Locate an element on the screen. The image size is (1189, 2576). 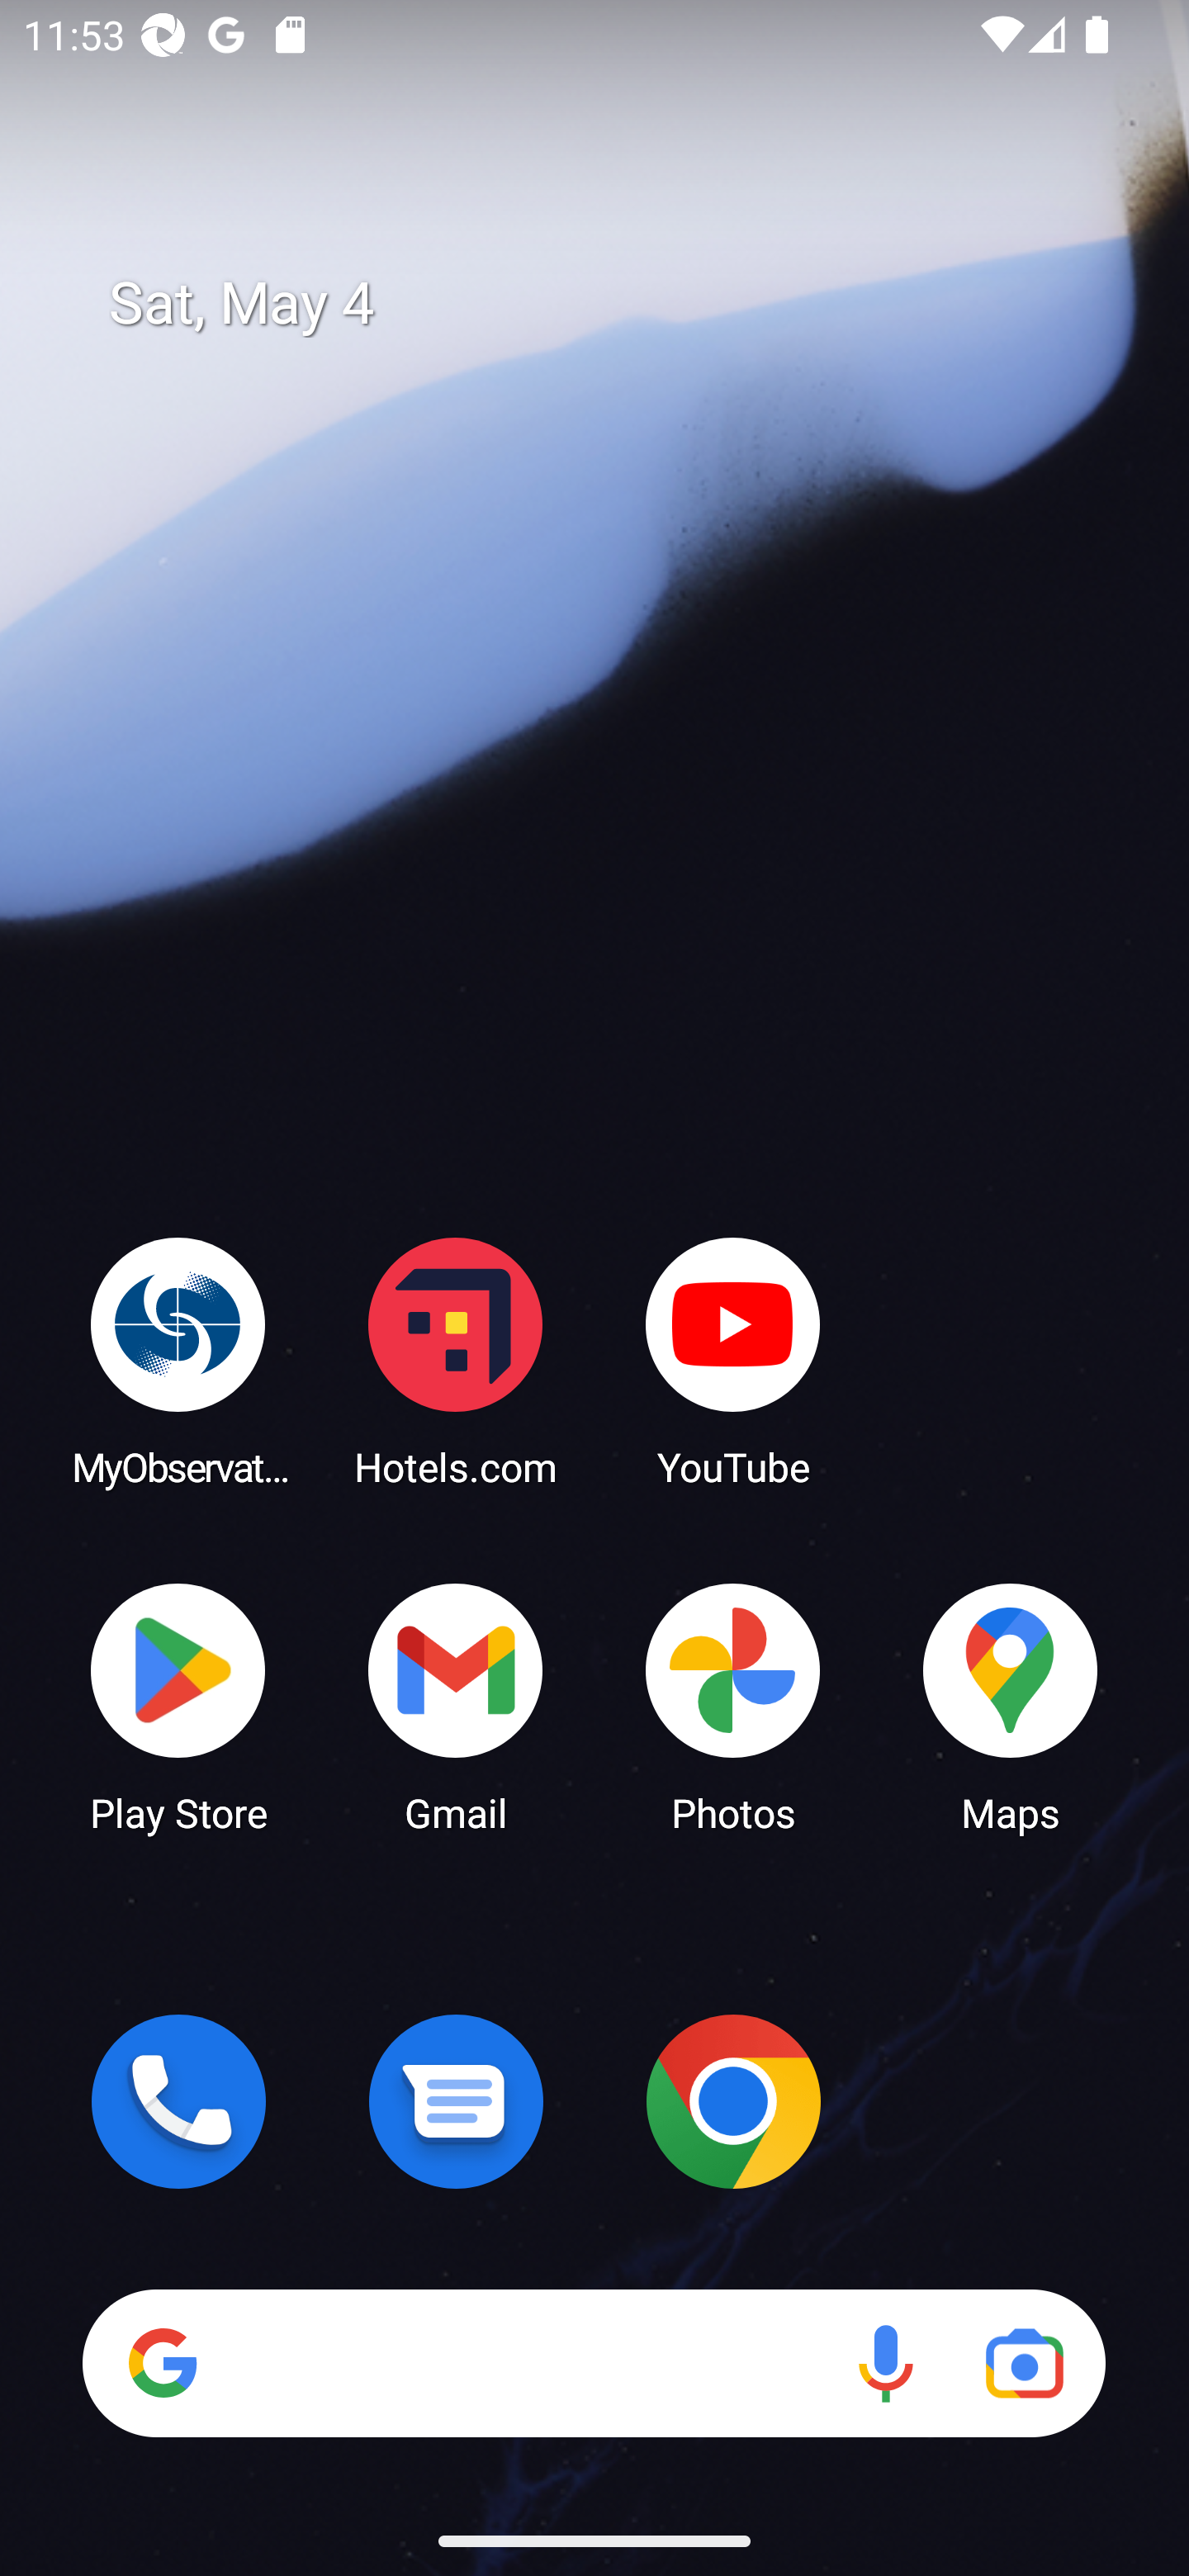
Photos is located at coordinates (733, 1706).